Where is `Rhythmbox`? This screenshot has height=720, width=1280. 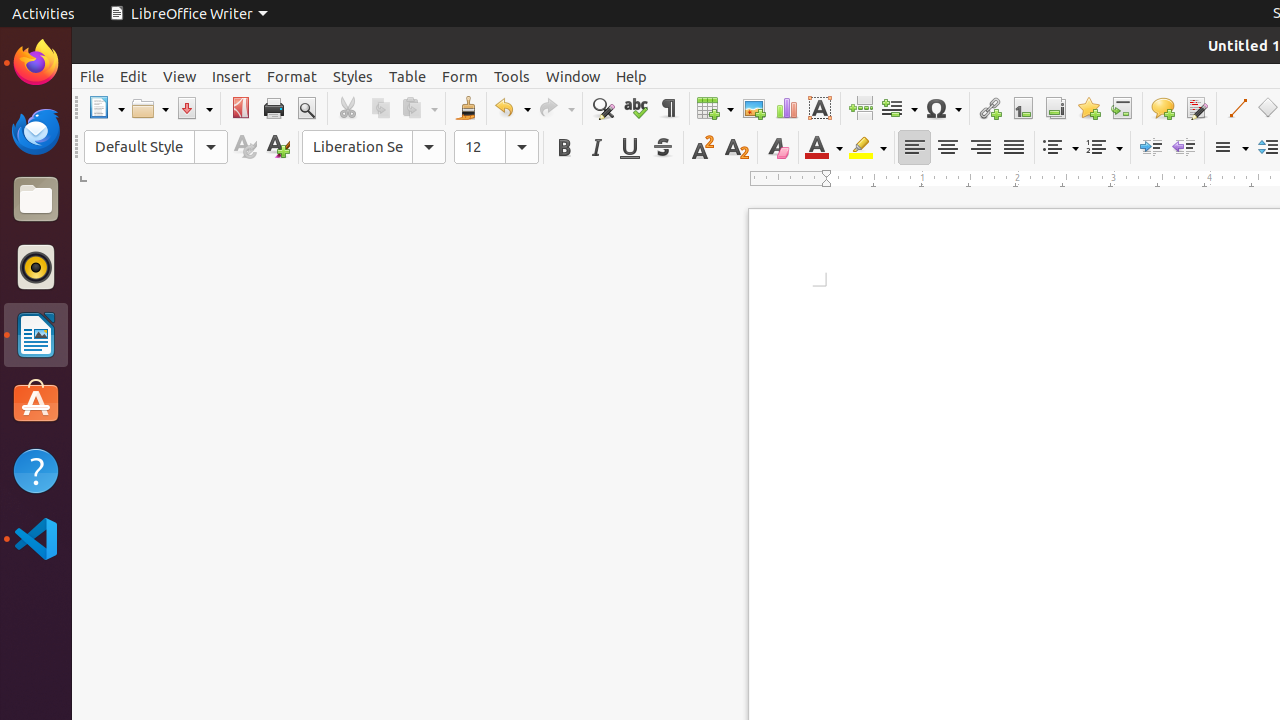
Rhythmbox is located at coordinates (36, 267).